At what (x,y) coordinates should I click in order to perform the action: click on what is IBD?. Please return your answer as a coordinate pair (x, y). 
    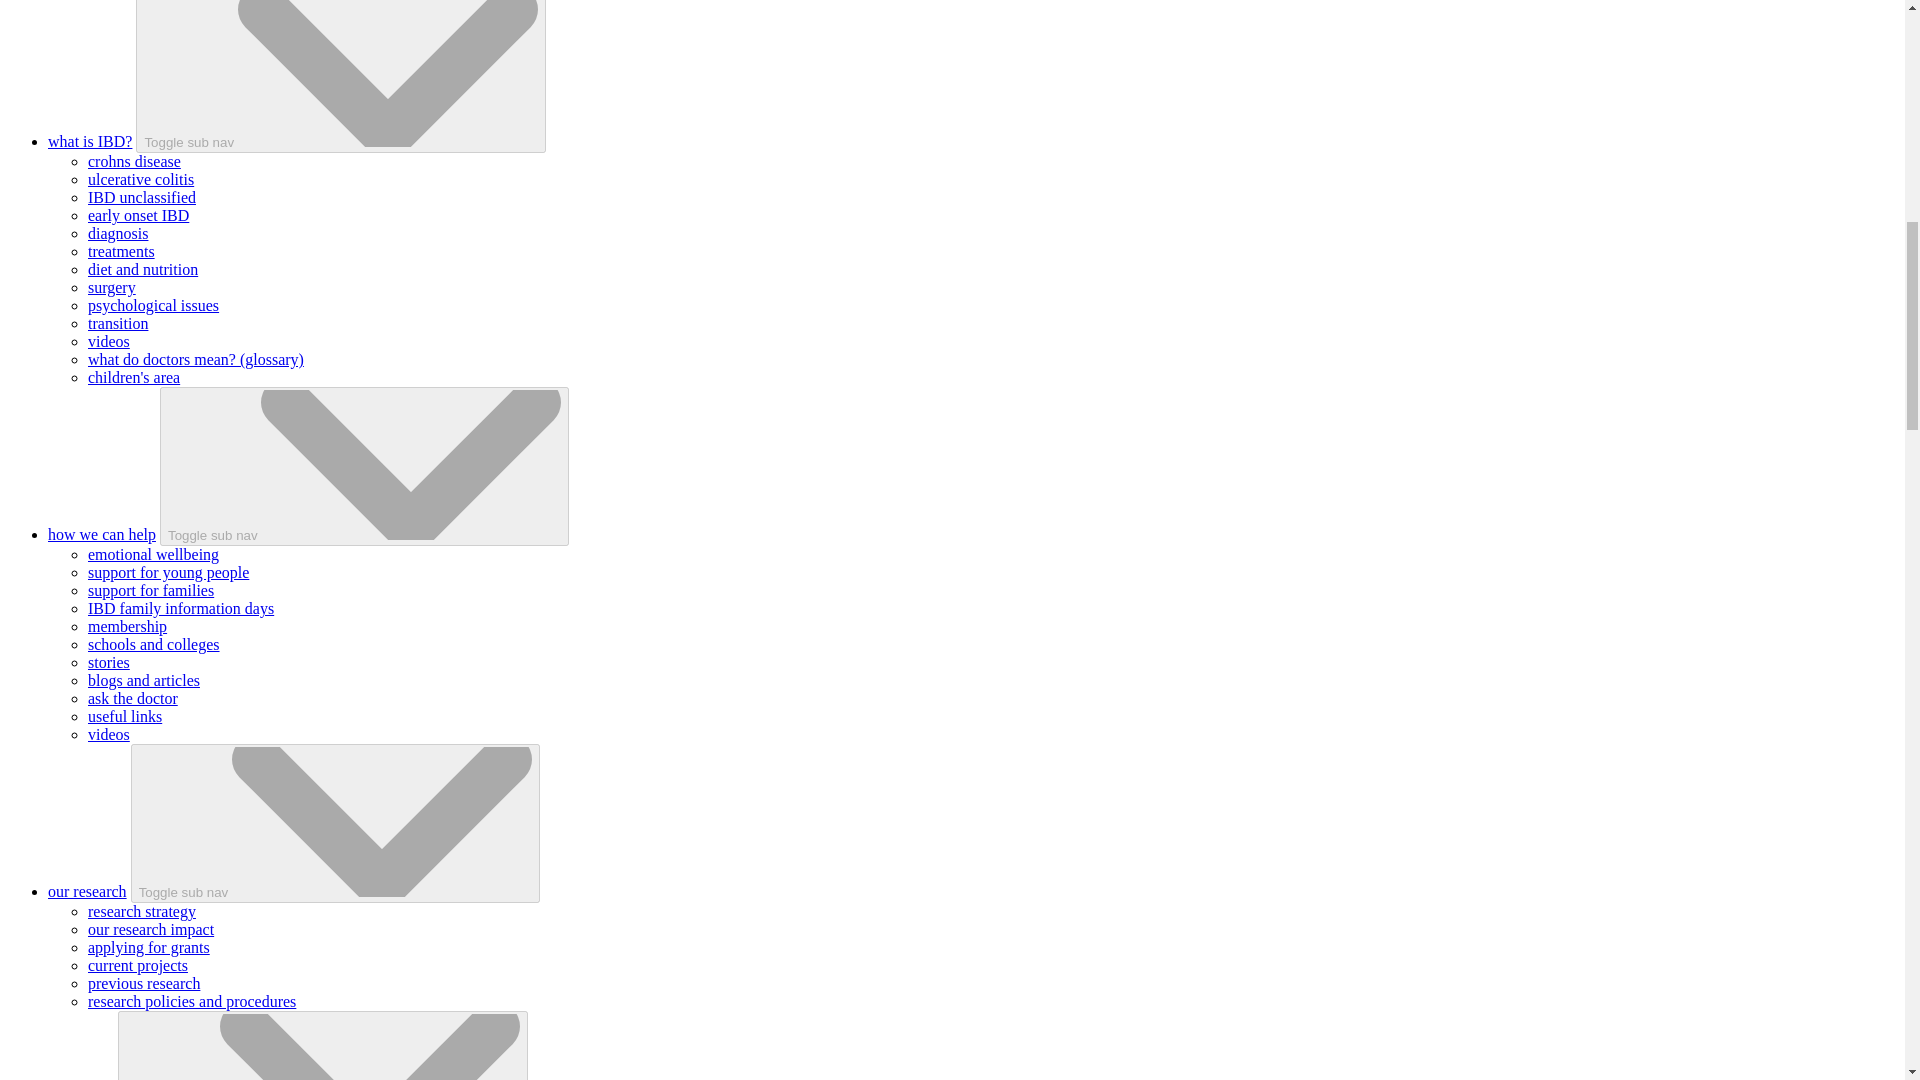
    Looking at the image, I should click on (90, 141).